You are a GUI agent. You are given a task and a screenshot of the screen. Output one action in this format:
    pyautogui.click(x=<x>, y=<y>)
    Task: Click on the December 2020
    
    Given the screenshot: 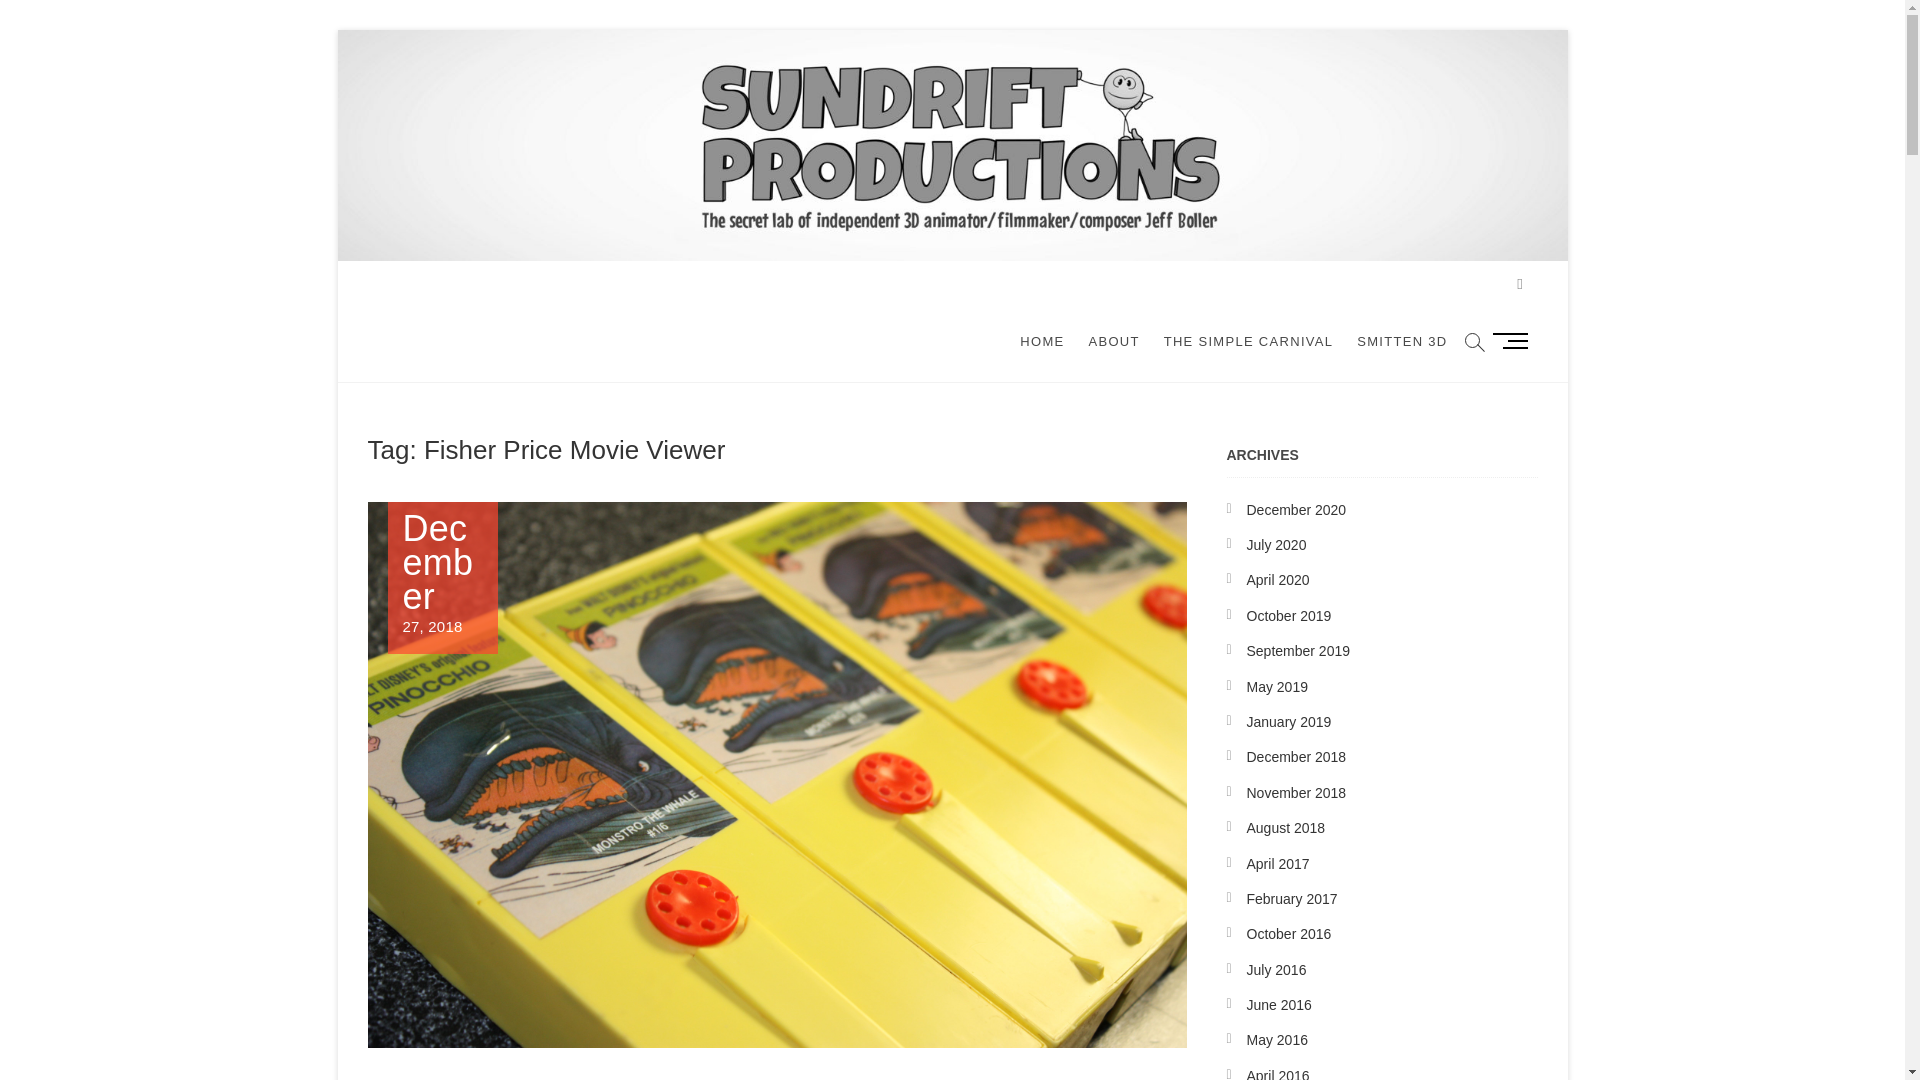 What is the action you would take?
    pyautogui.click(x=1285, y=827)
    